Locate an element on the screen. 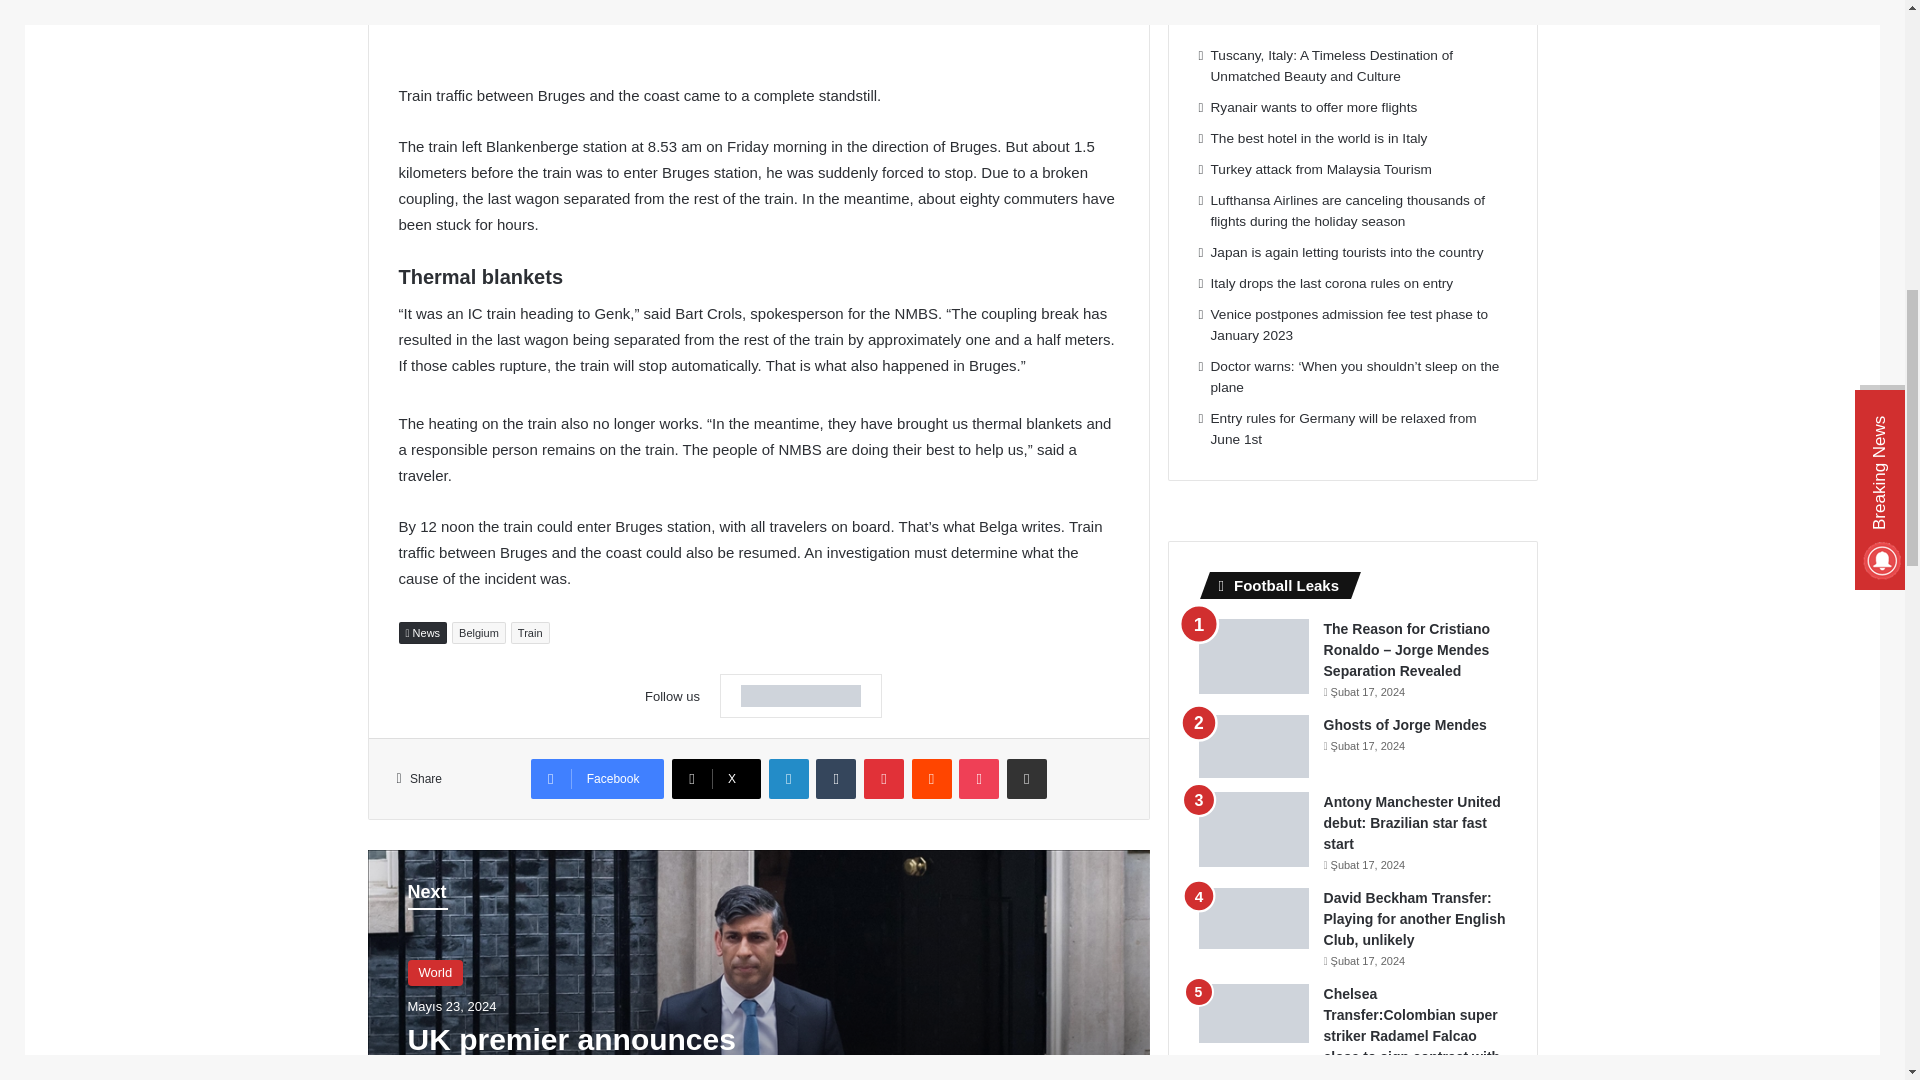 This screenshot has width=1920, height=1080. Pinterest is located at coordinates (884, 779).